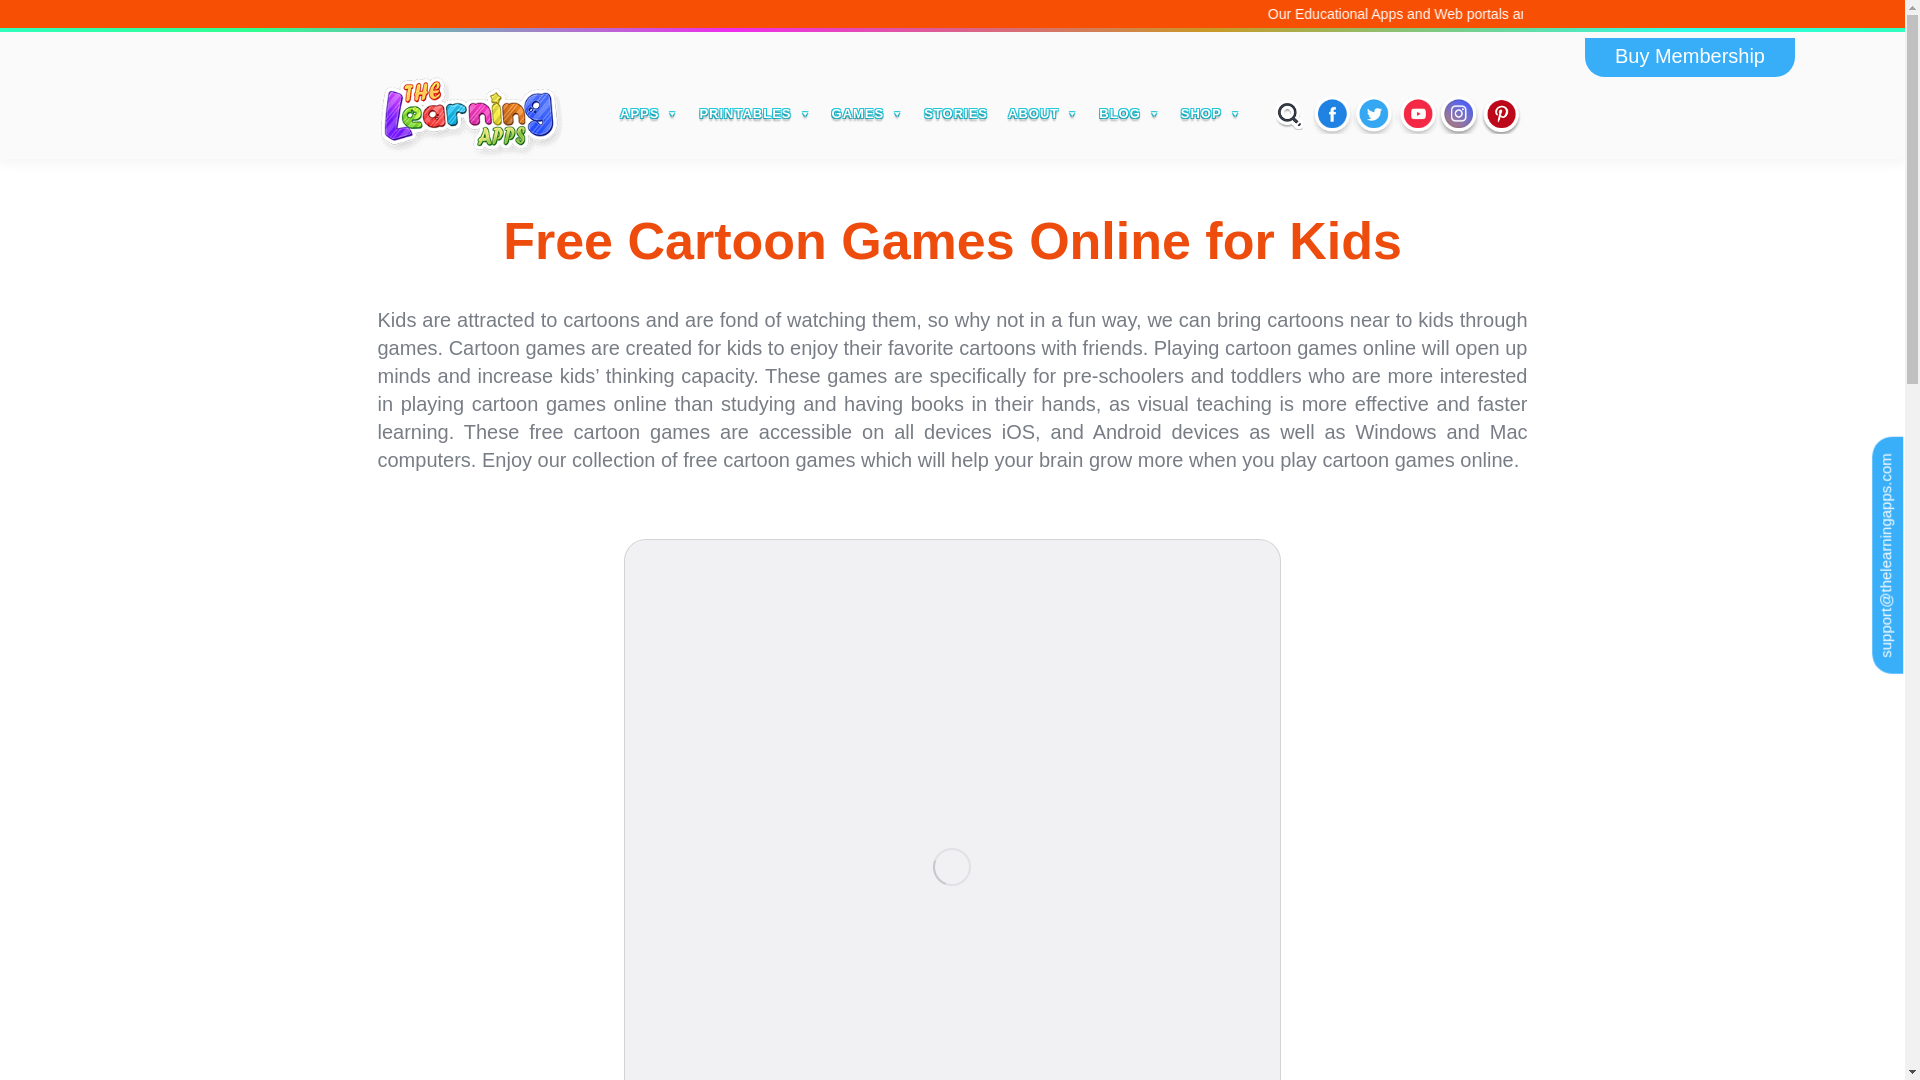  What do you see at coordinates (1690, 56) in the screenshot?
I see `Buy Membership` at bounding box center [1690, 56].